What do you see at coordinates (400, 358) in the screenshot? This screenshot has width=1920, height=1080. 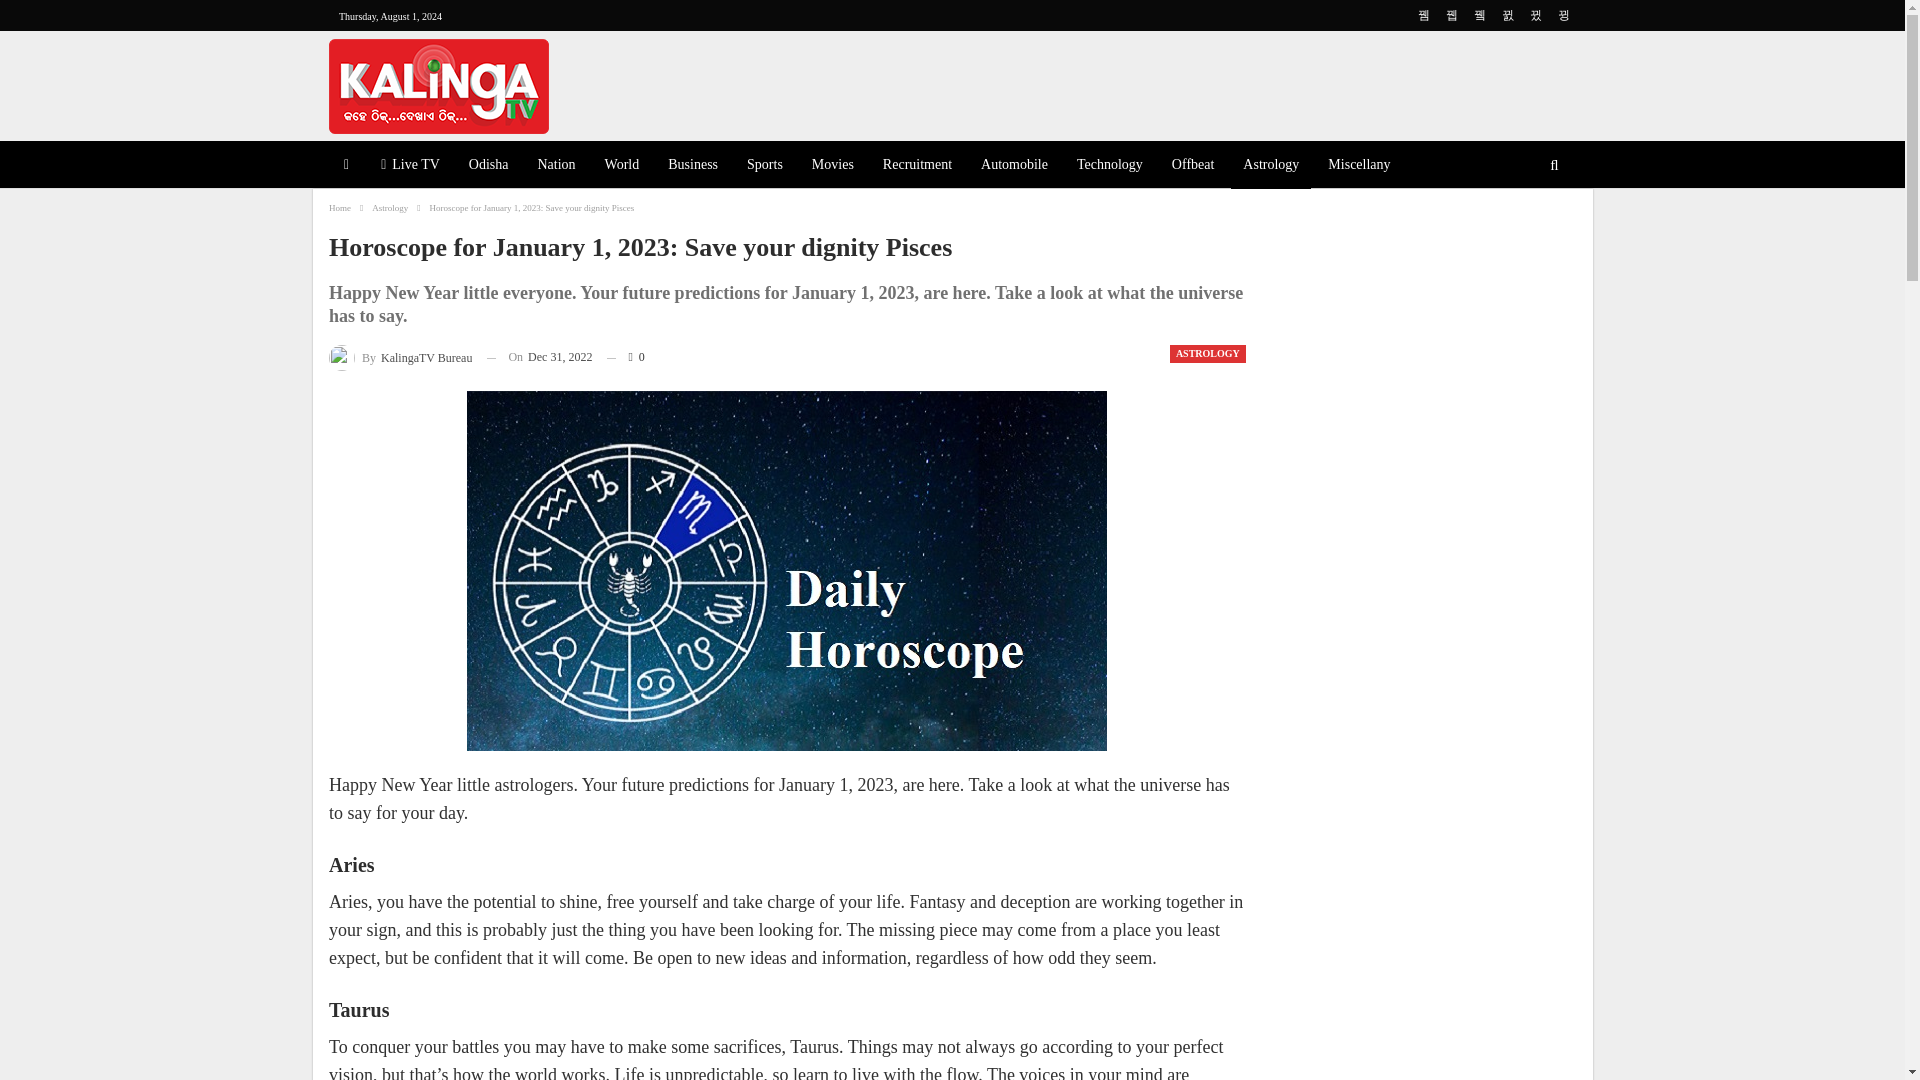 I see `By KalingaTV Bureau` at bounding box center [400, 358].